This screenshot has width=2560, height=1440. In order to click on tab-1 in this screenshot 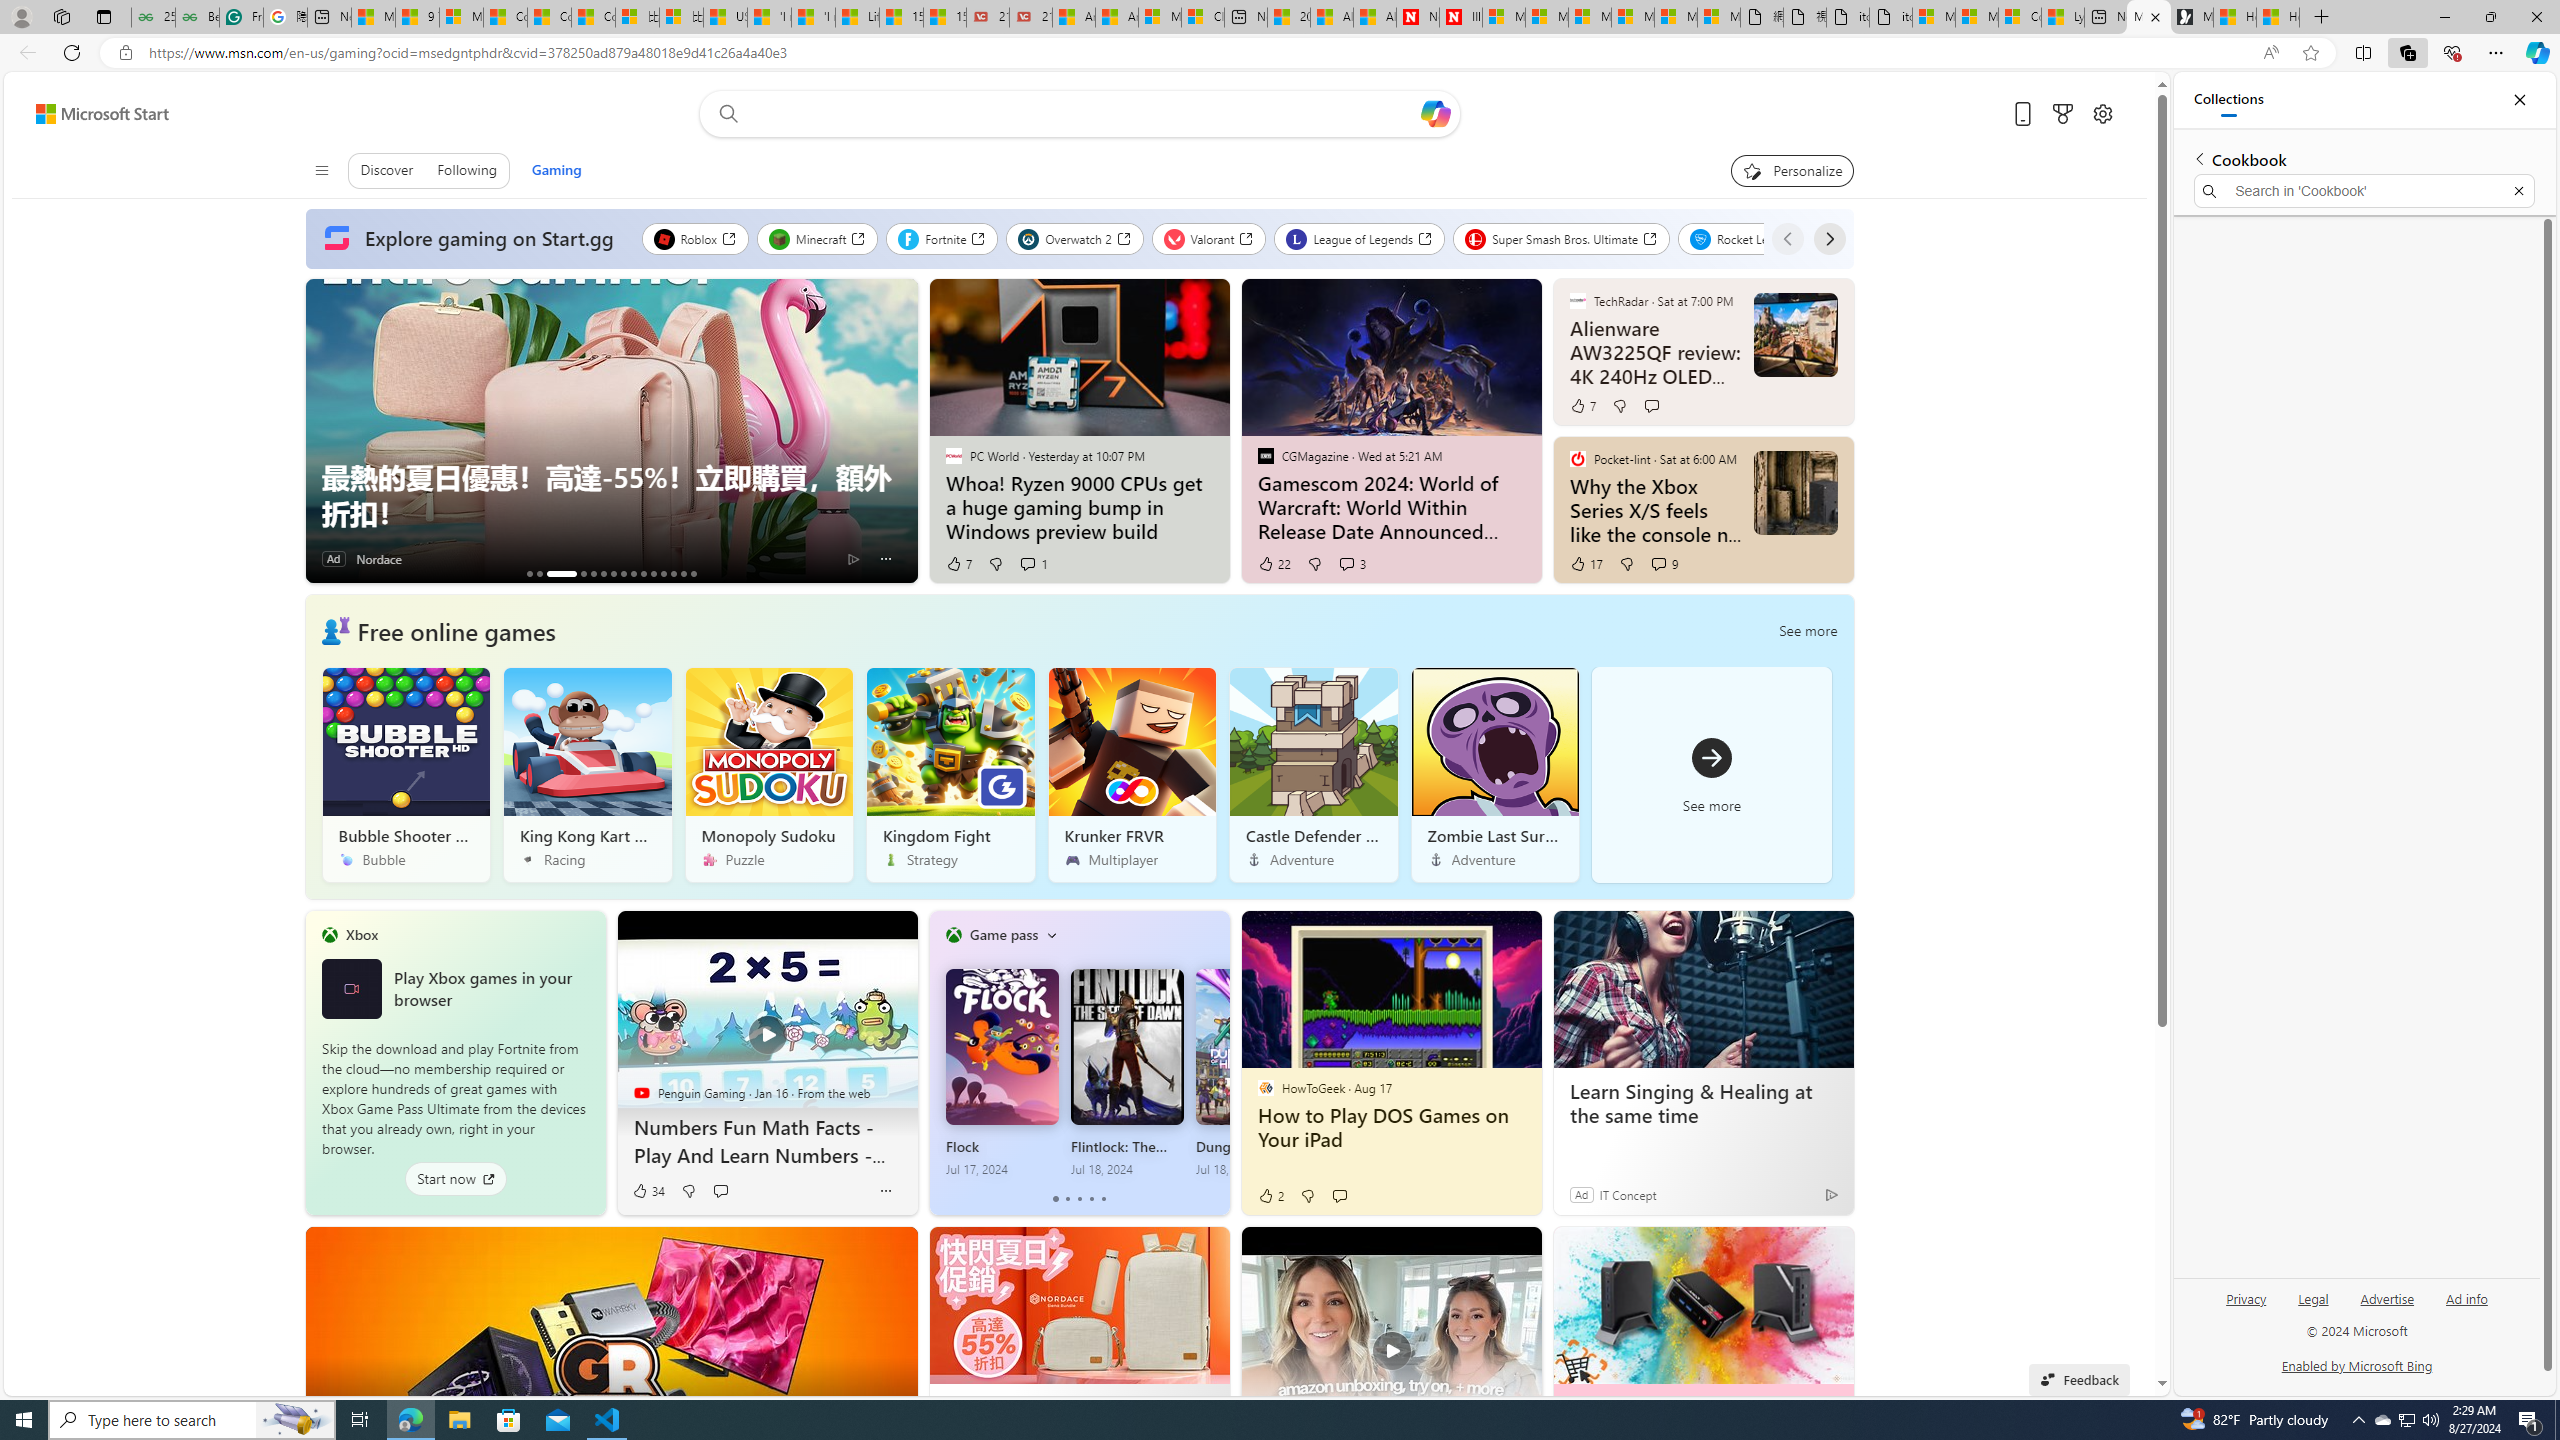, I will do `click(1067, 1199)`.